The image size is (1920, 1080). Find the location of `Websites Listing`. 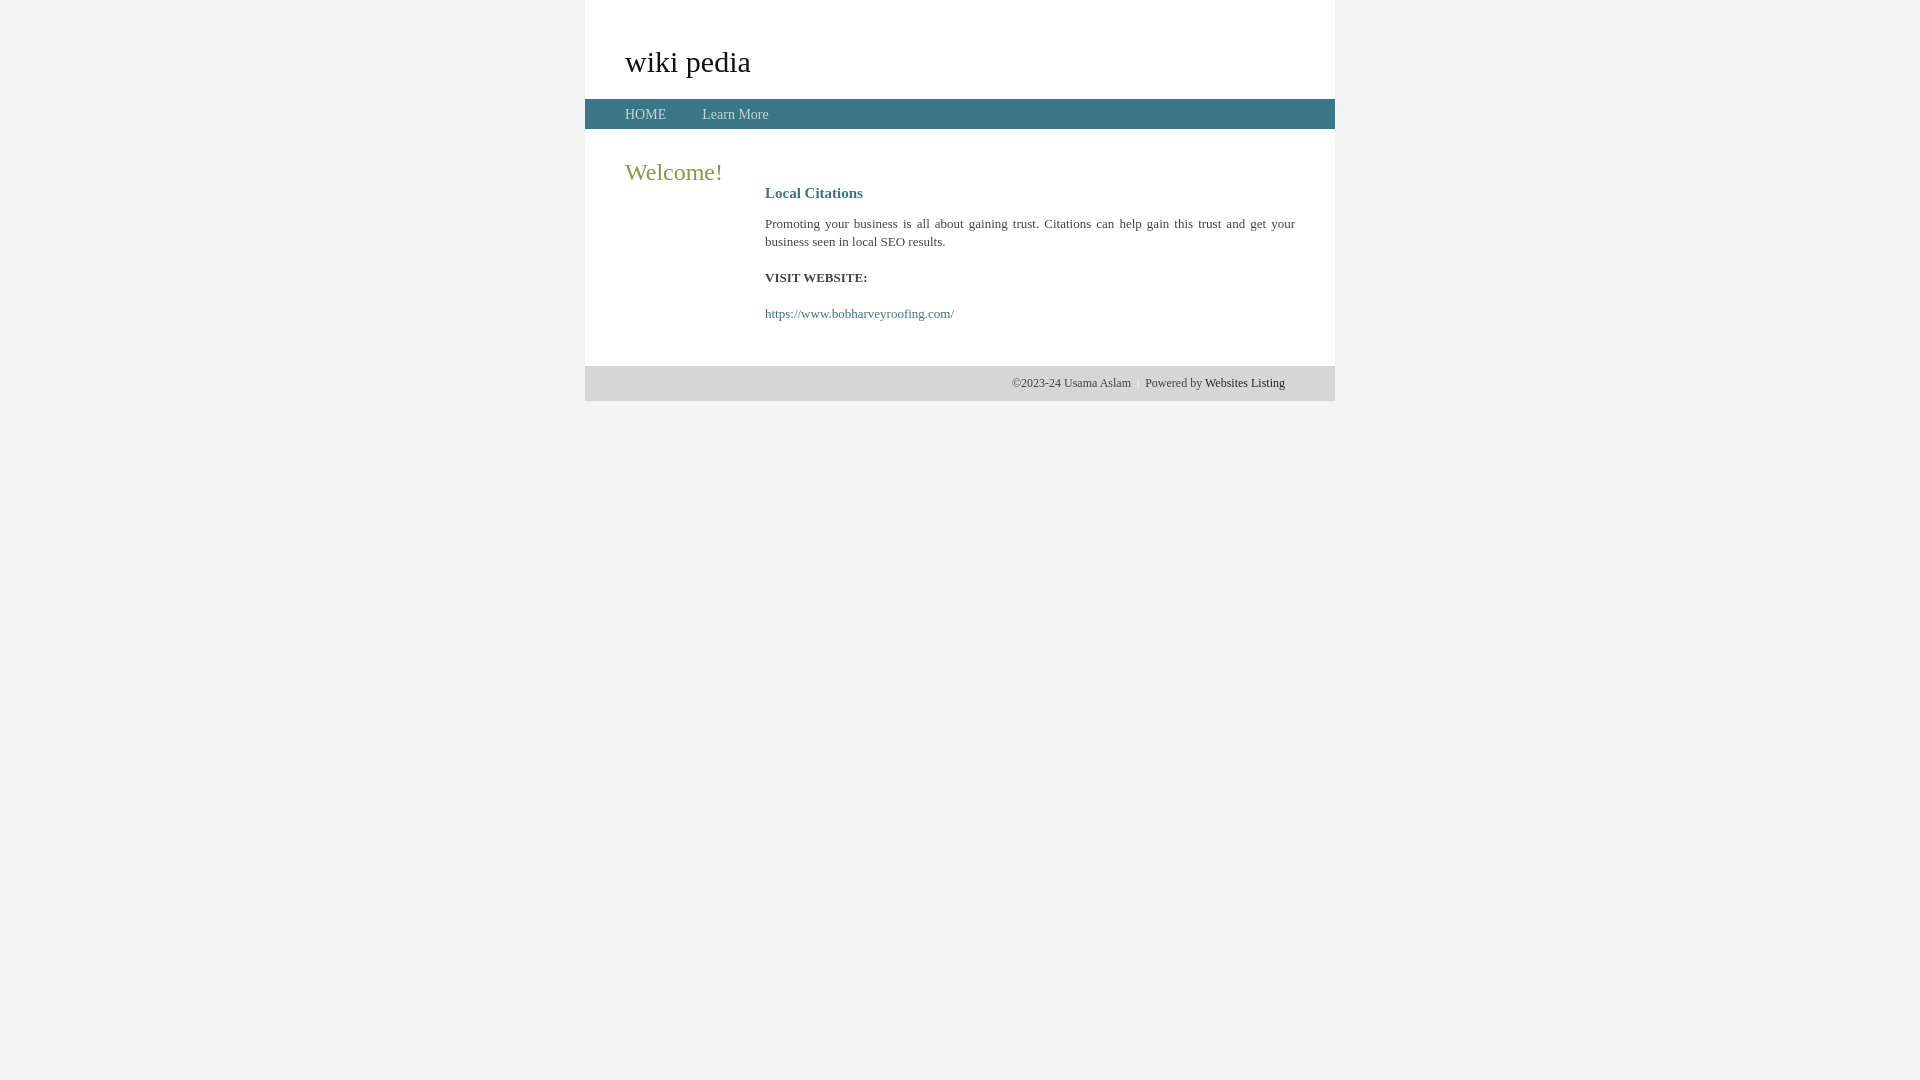

Websites Listing is located at coordinates (1245, 383).